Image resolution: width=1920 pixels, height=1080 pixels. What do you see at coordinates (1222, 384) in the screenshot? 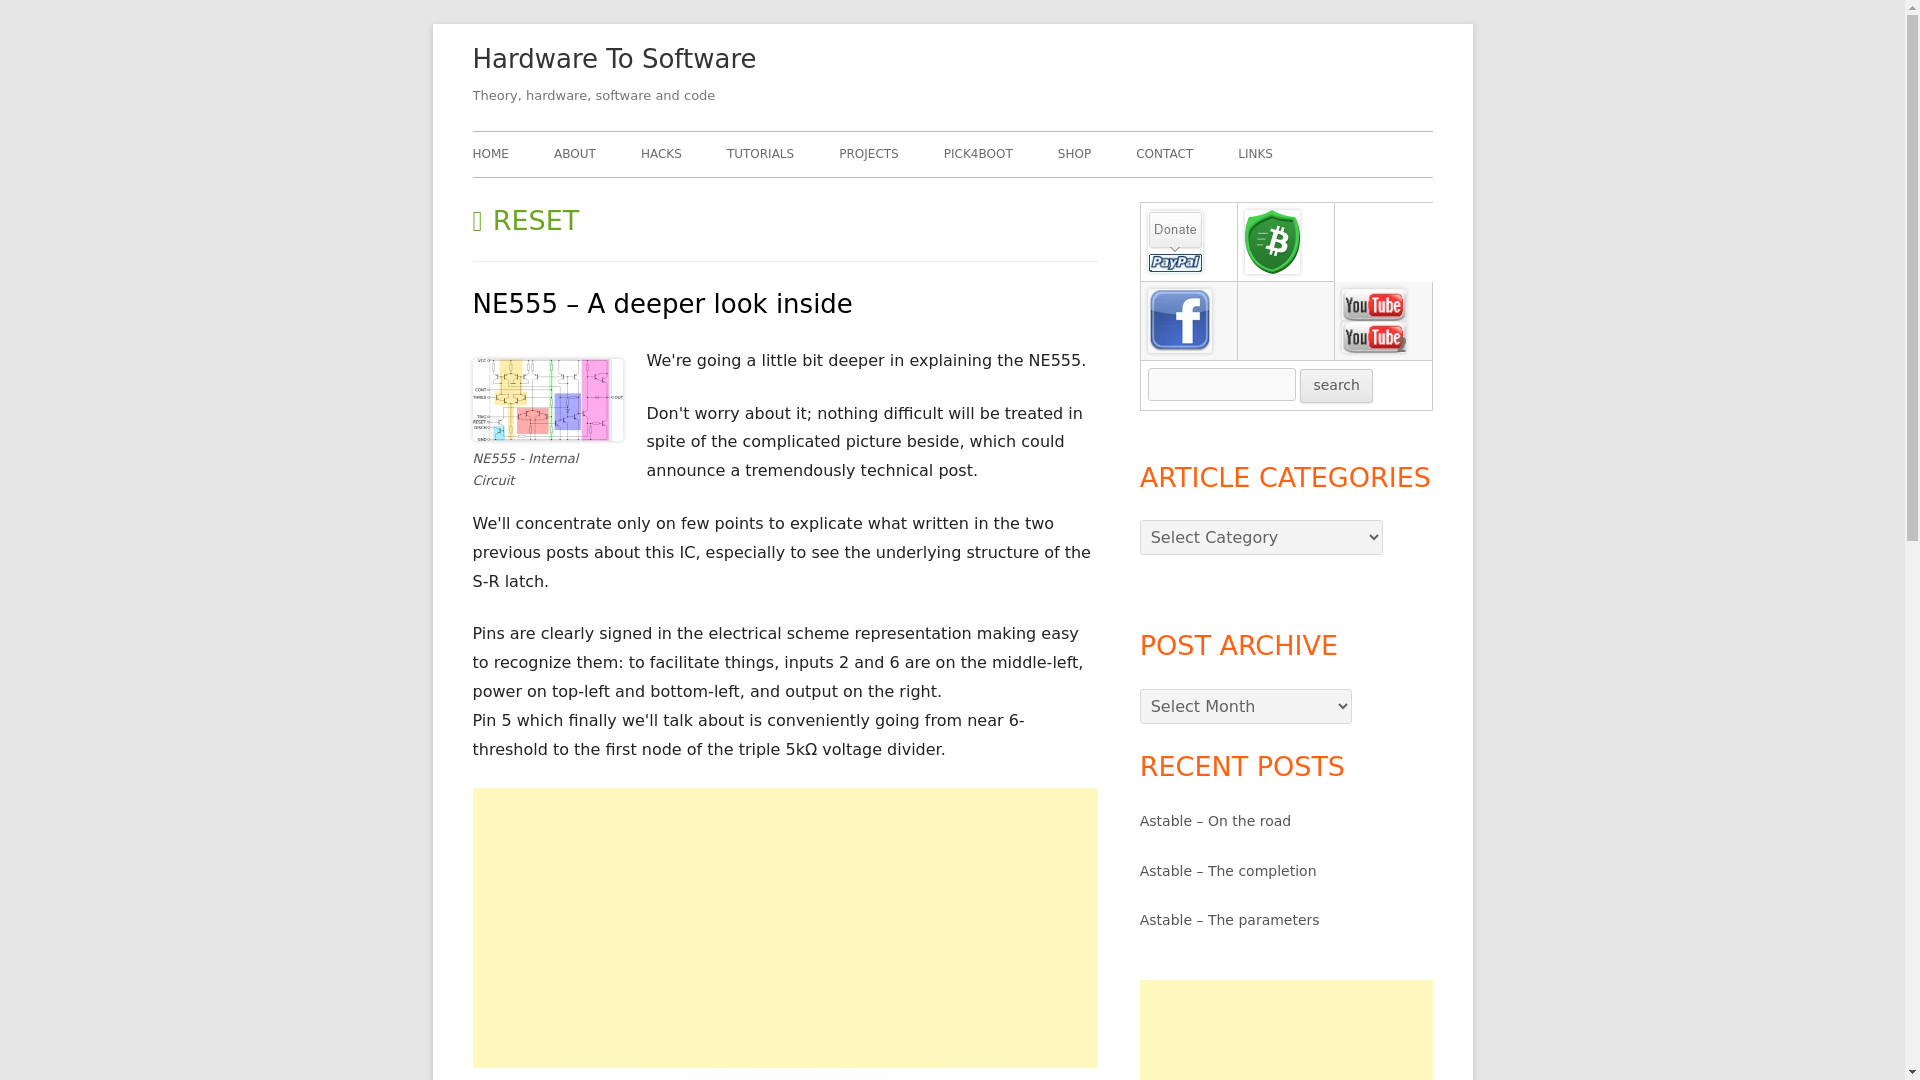
I see `Enter keyword to search` at bounding box center [1222, 384].